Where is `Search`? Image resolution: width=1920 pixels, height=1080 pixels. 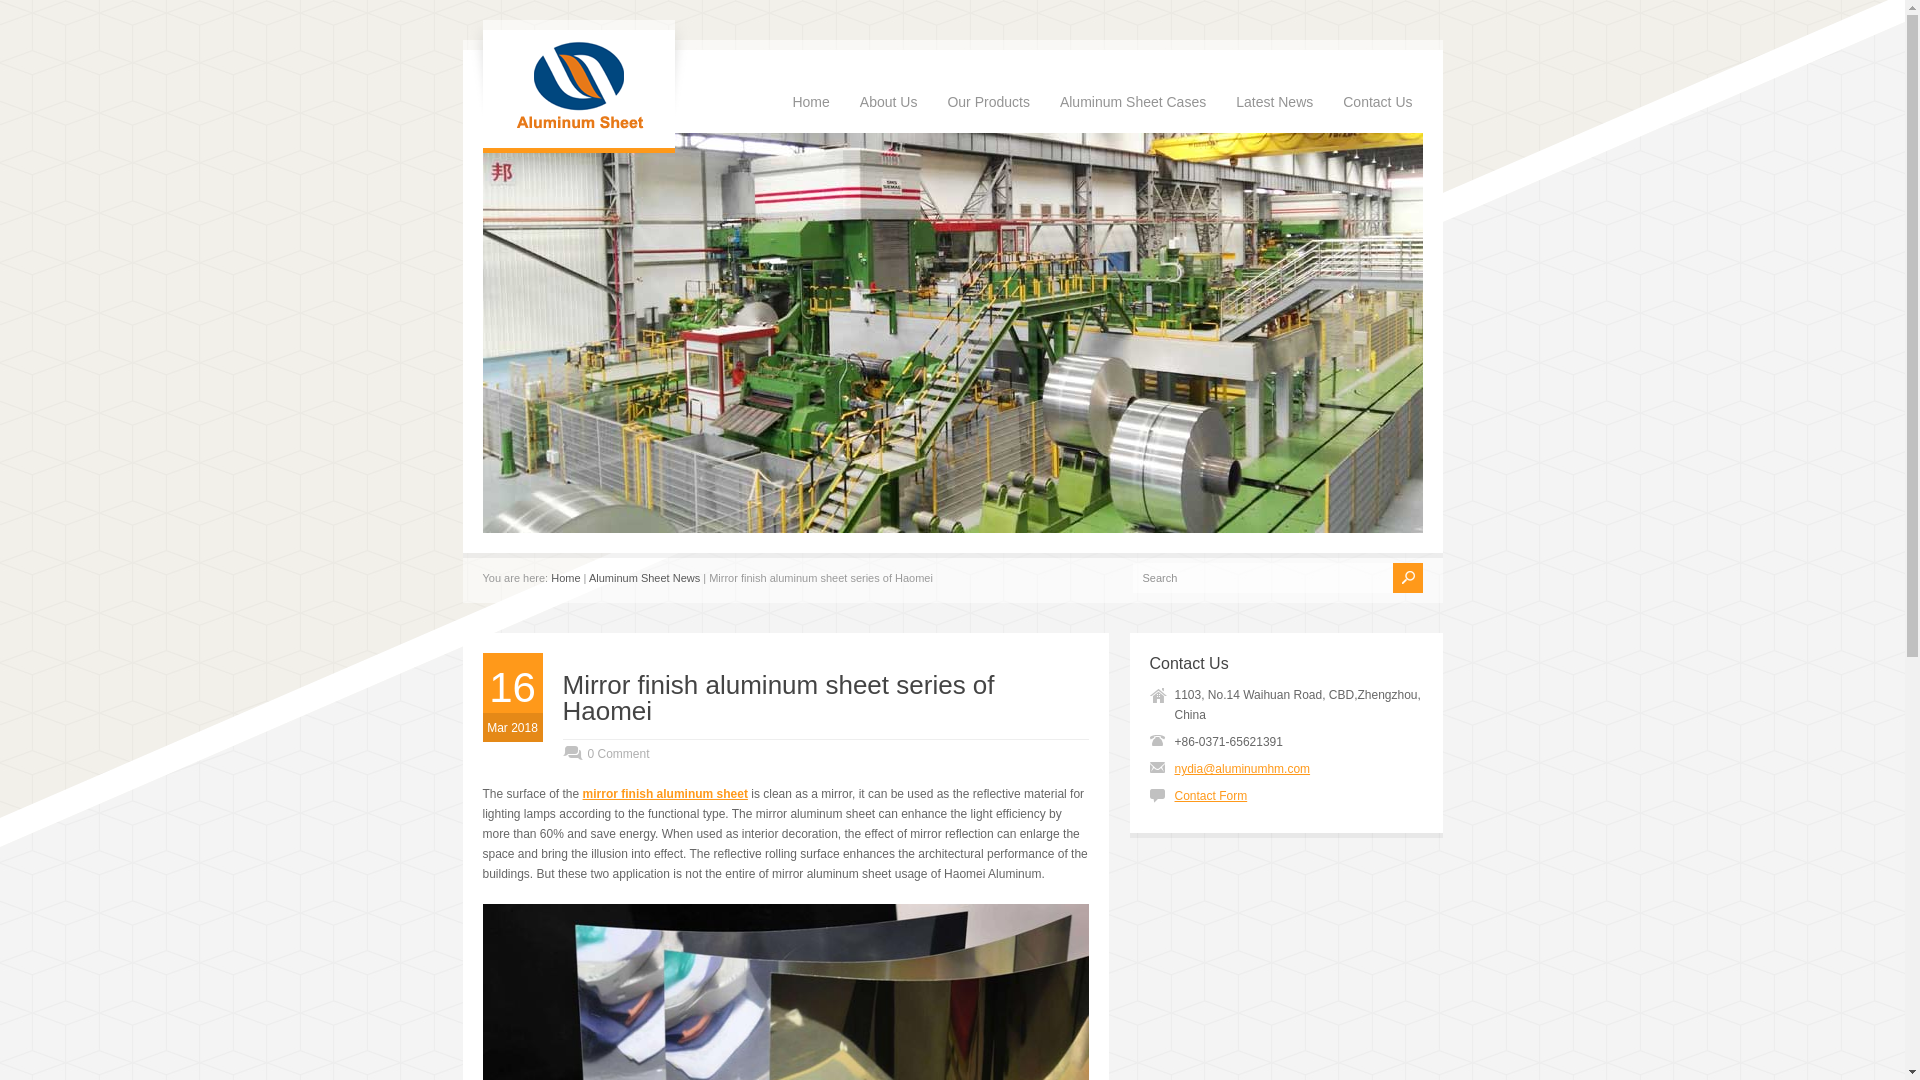 Search is located at coordinates (1262, 577).